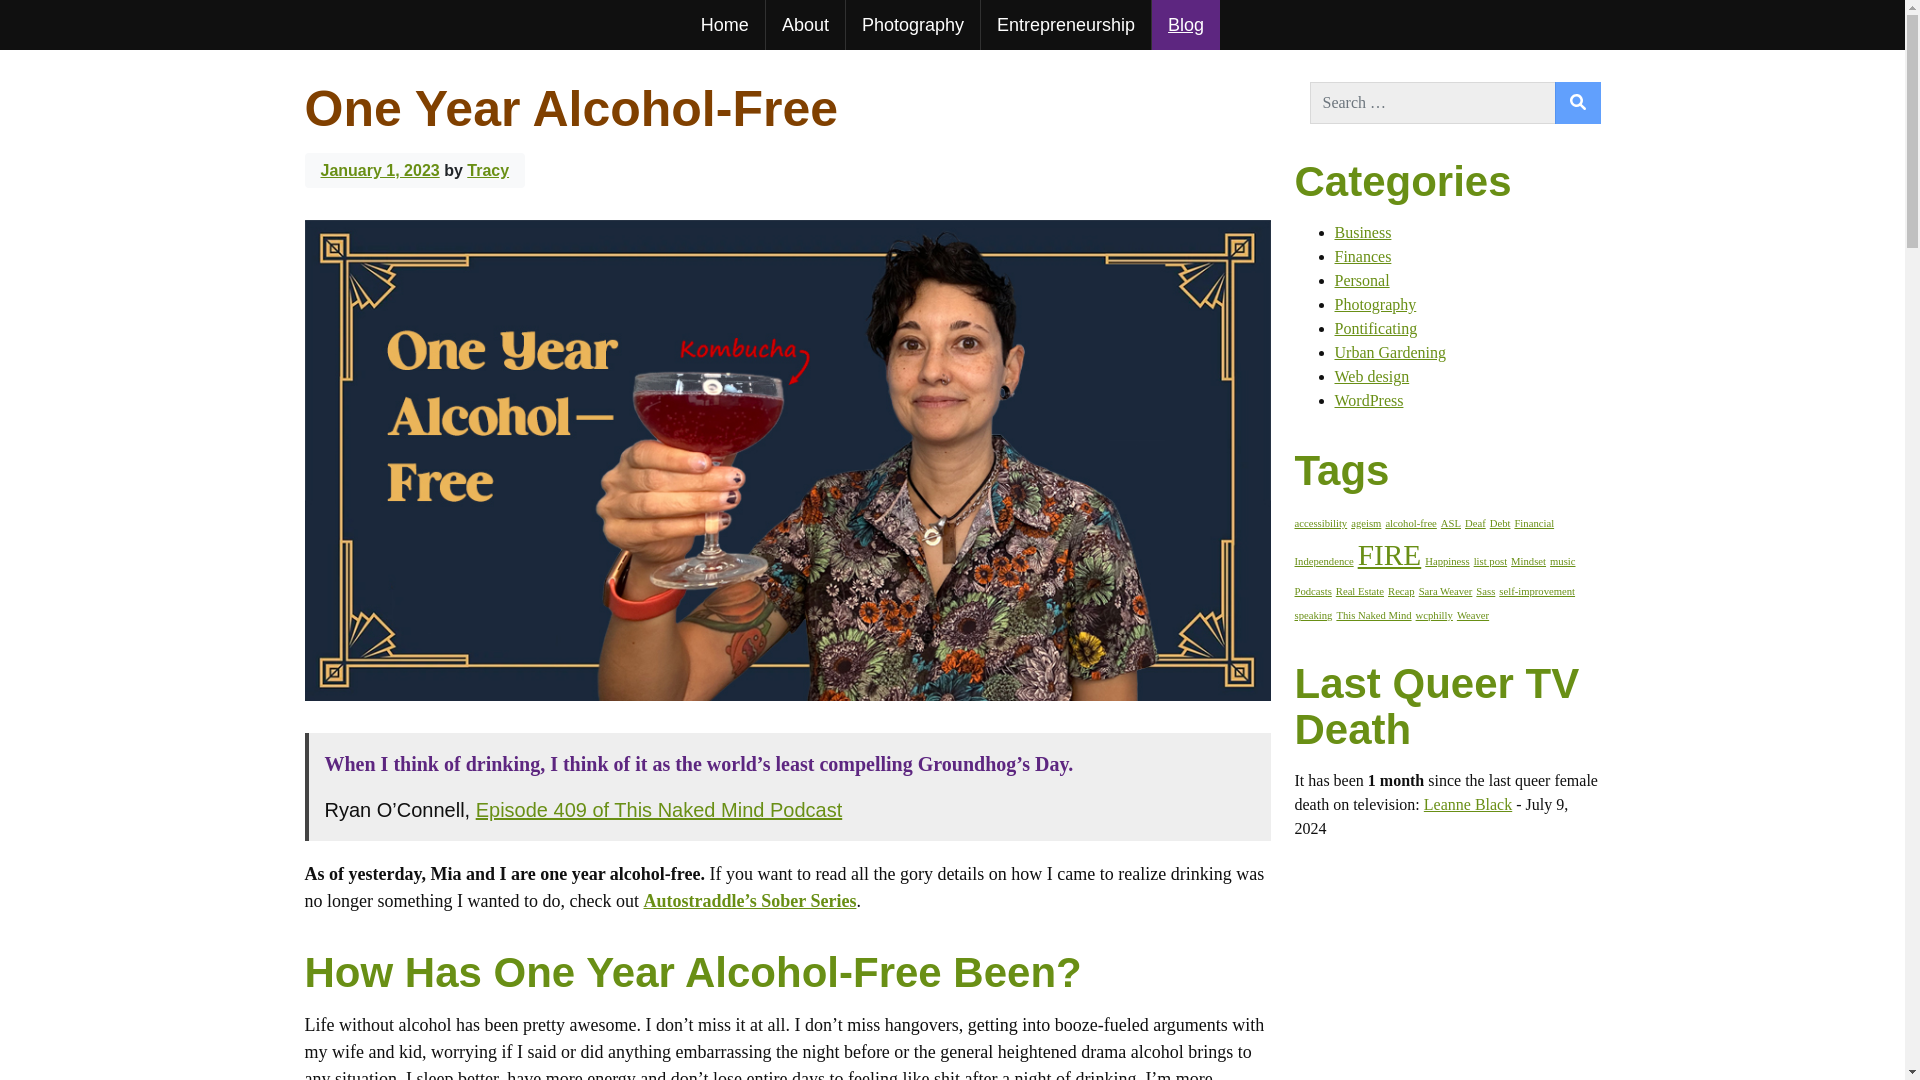  I want to click on Blog, so click(1186, 24).